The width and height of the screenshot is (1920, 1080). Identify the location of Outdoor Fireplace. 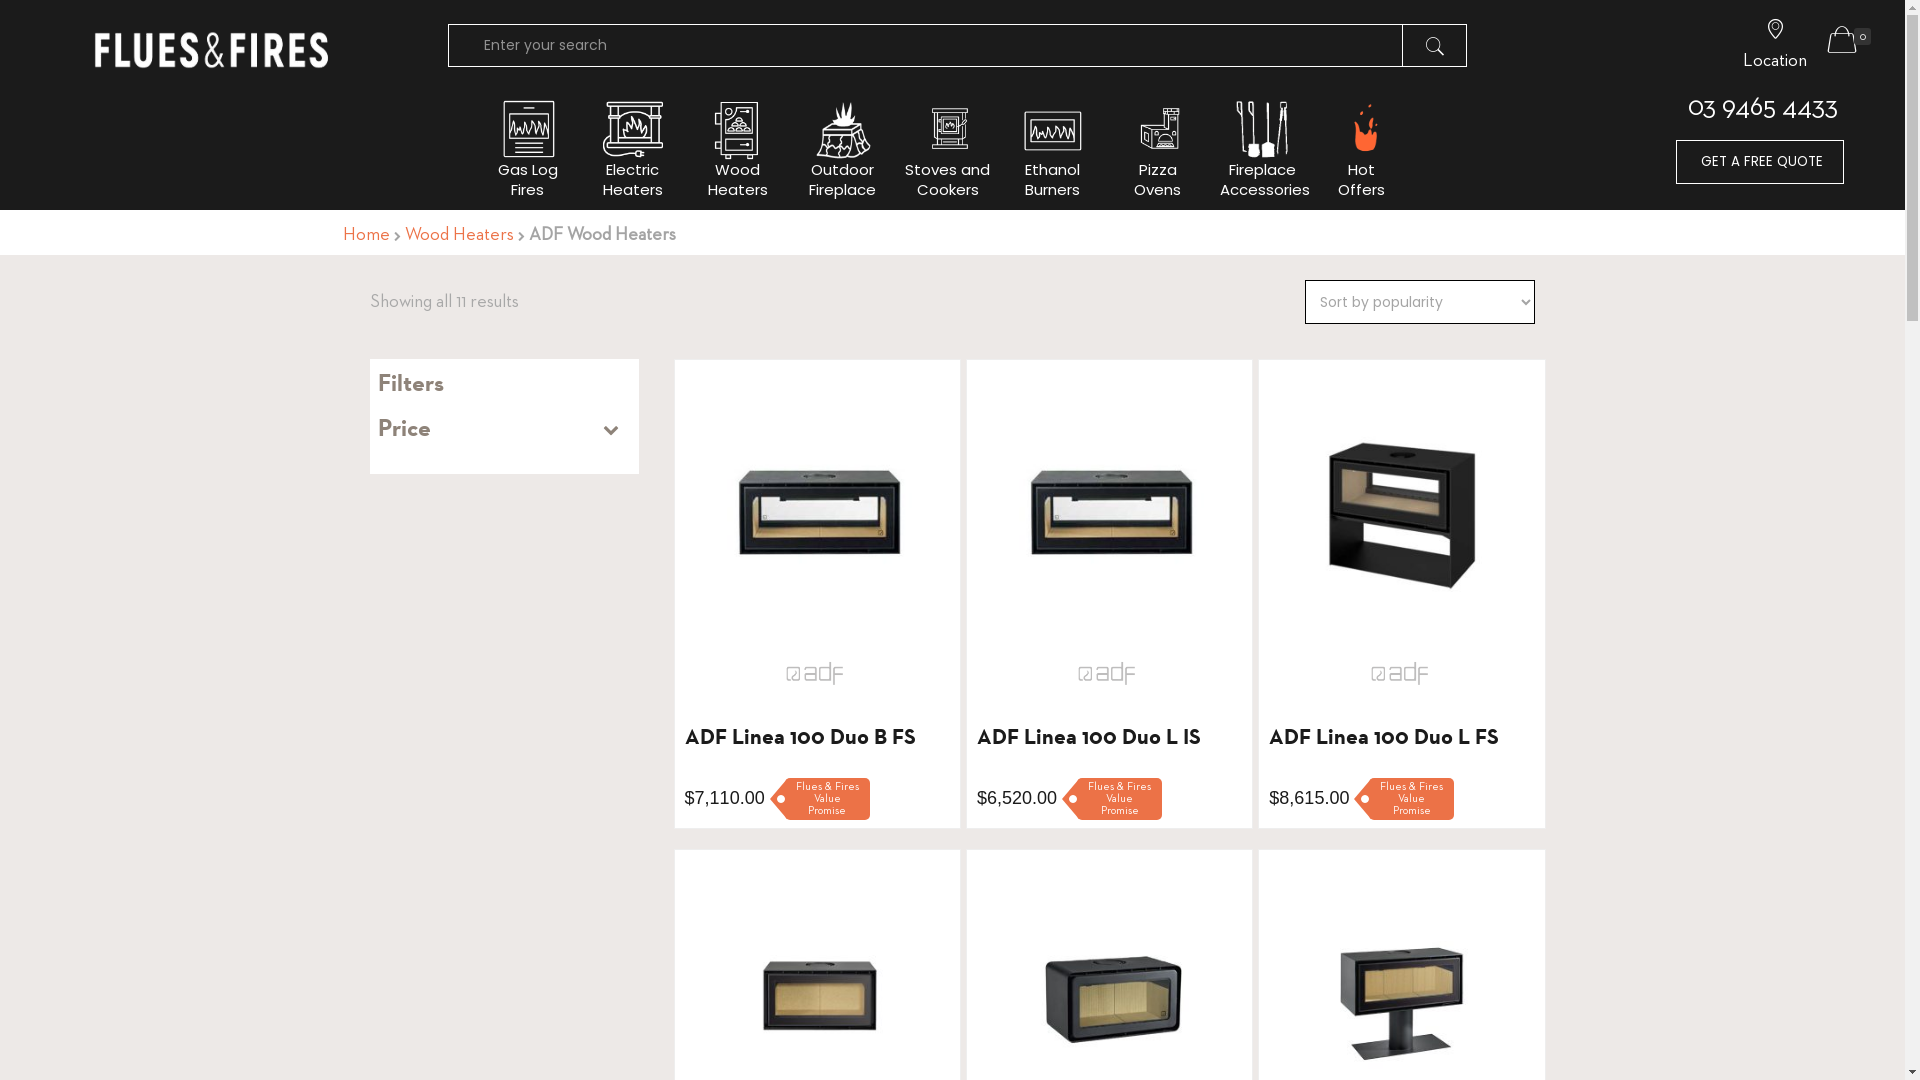
(842, 150).